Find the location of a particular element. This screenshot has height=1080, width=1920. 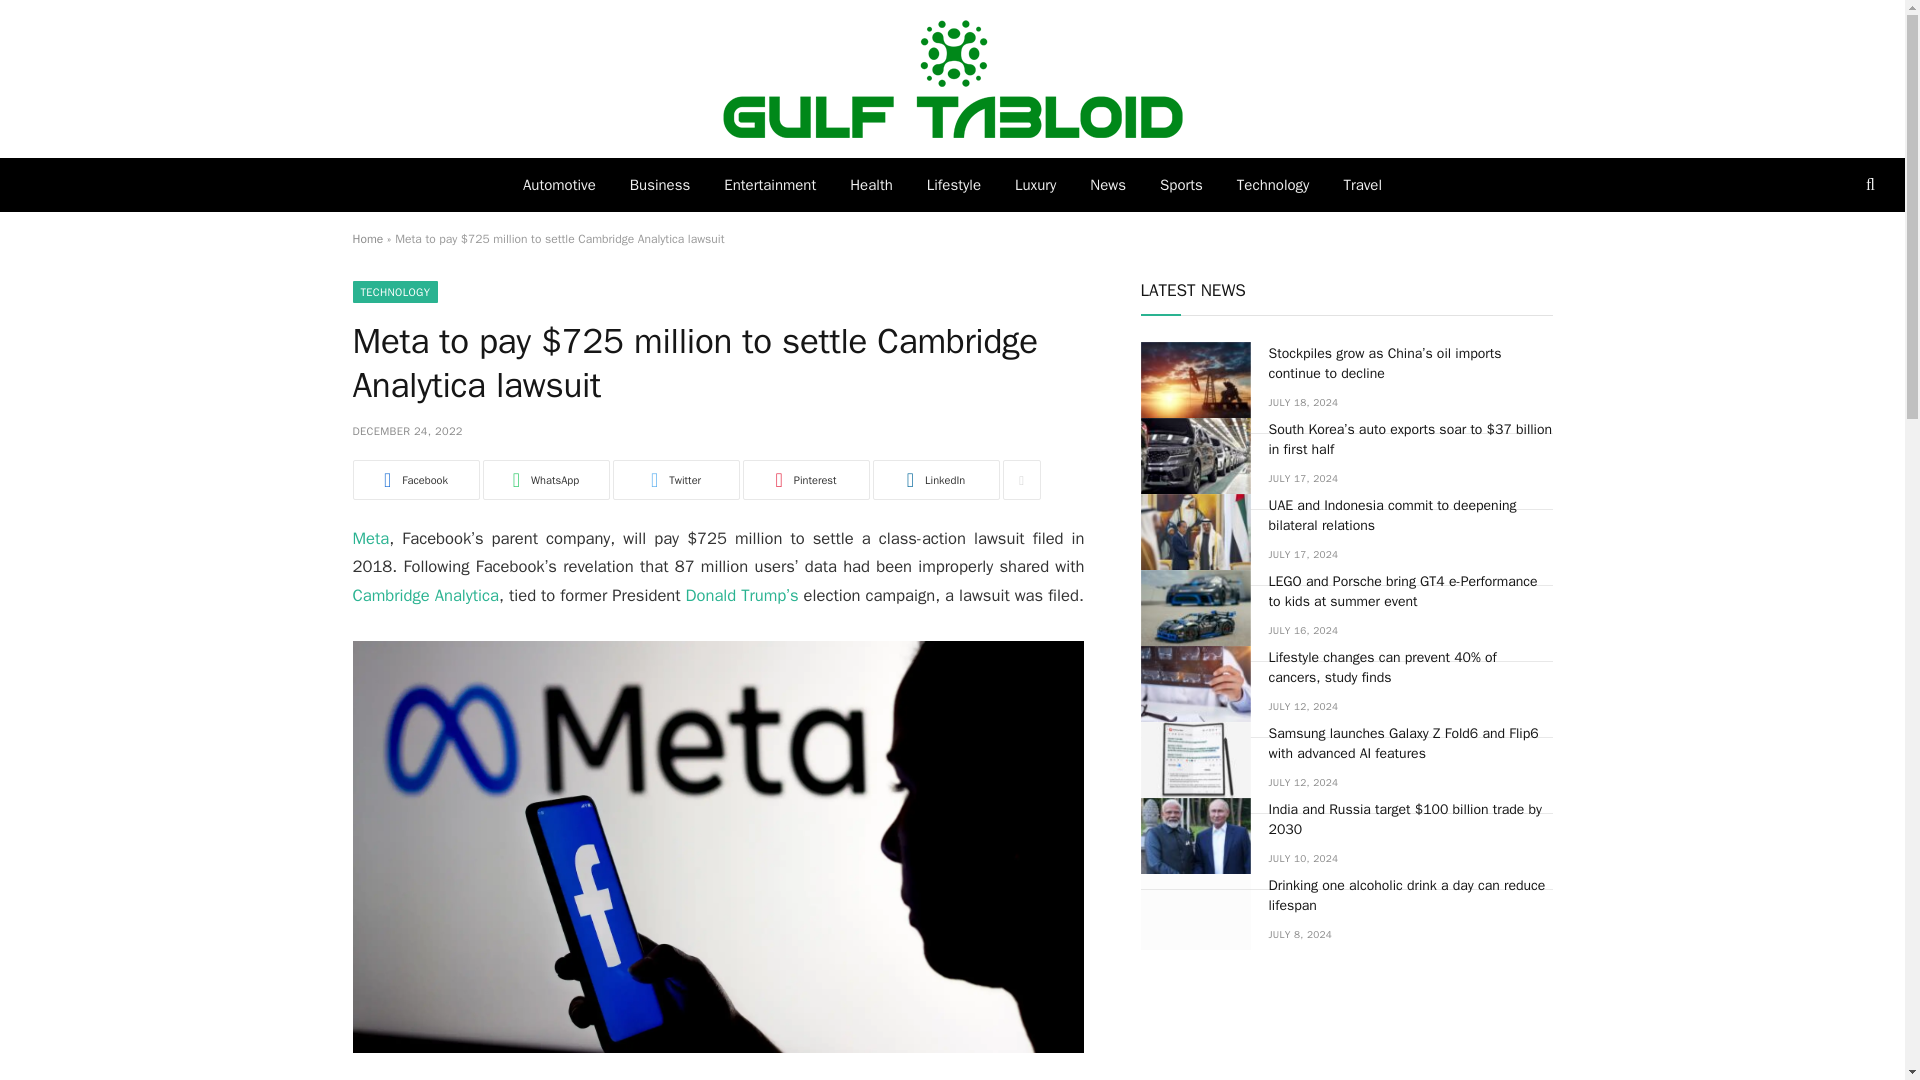

News is located at coordinates (1108, 184).